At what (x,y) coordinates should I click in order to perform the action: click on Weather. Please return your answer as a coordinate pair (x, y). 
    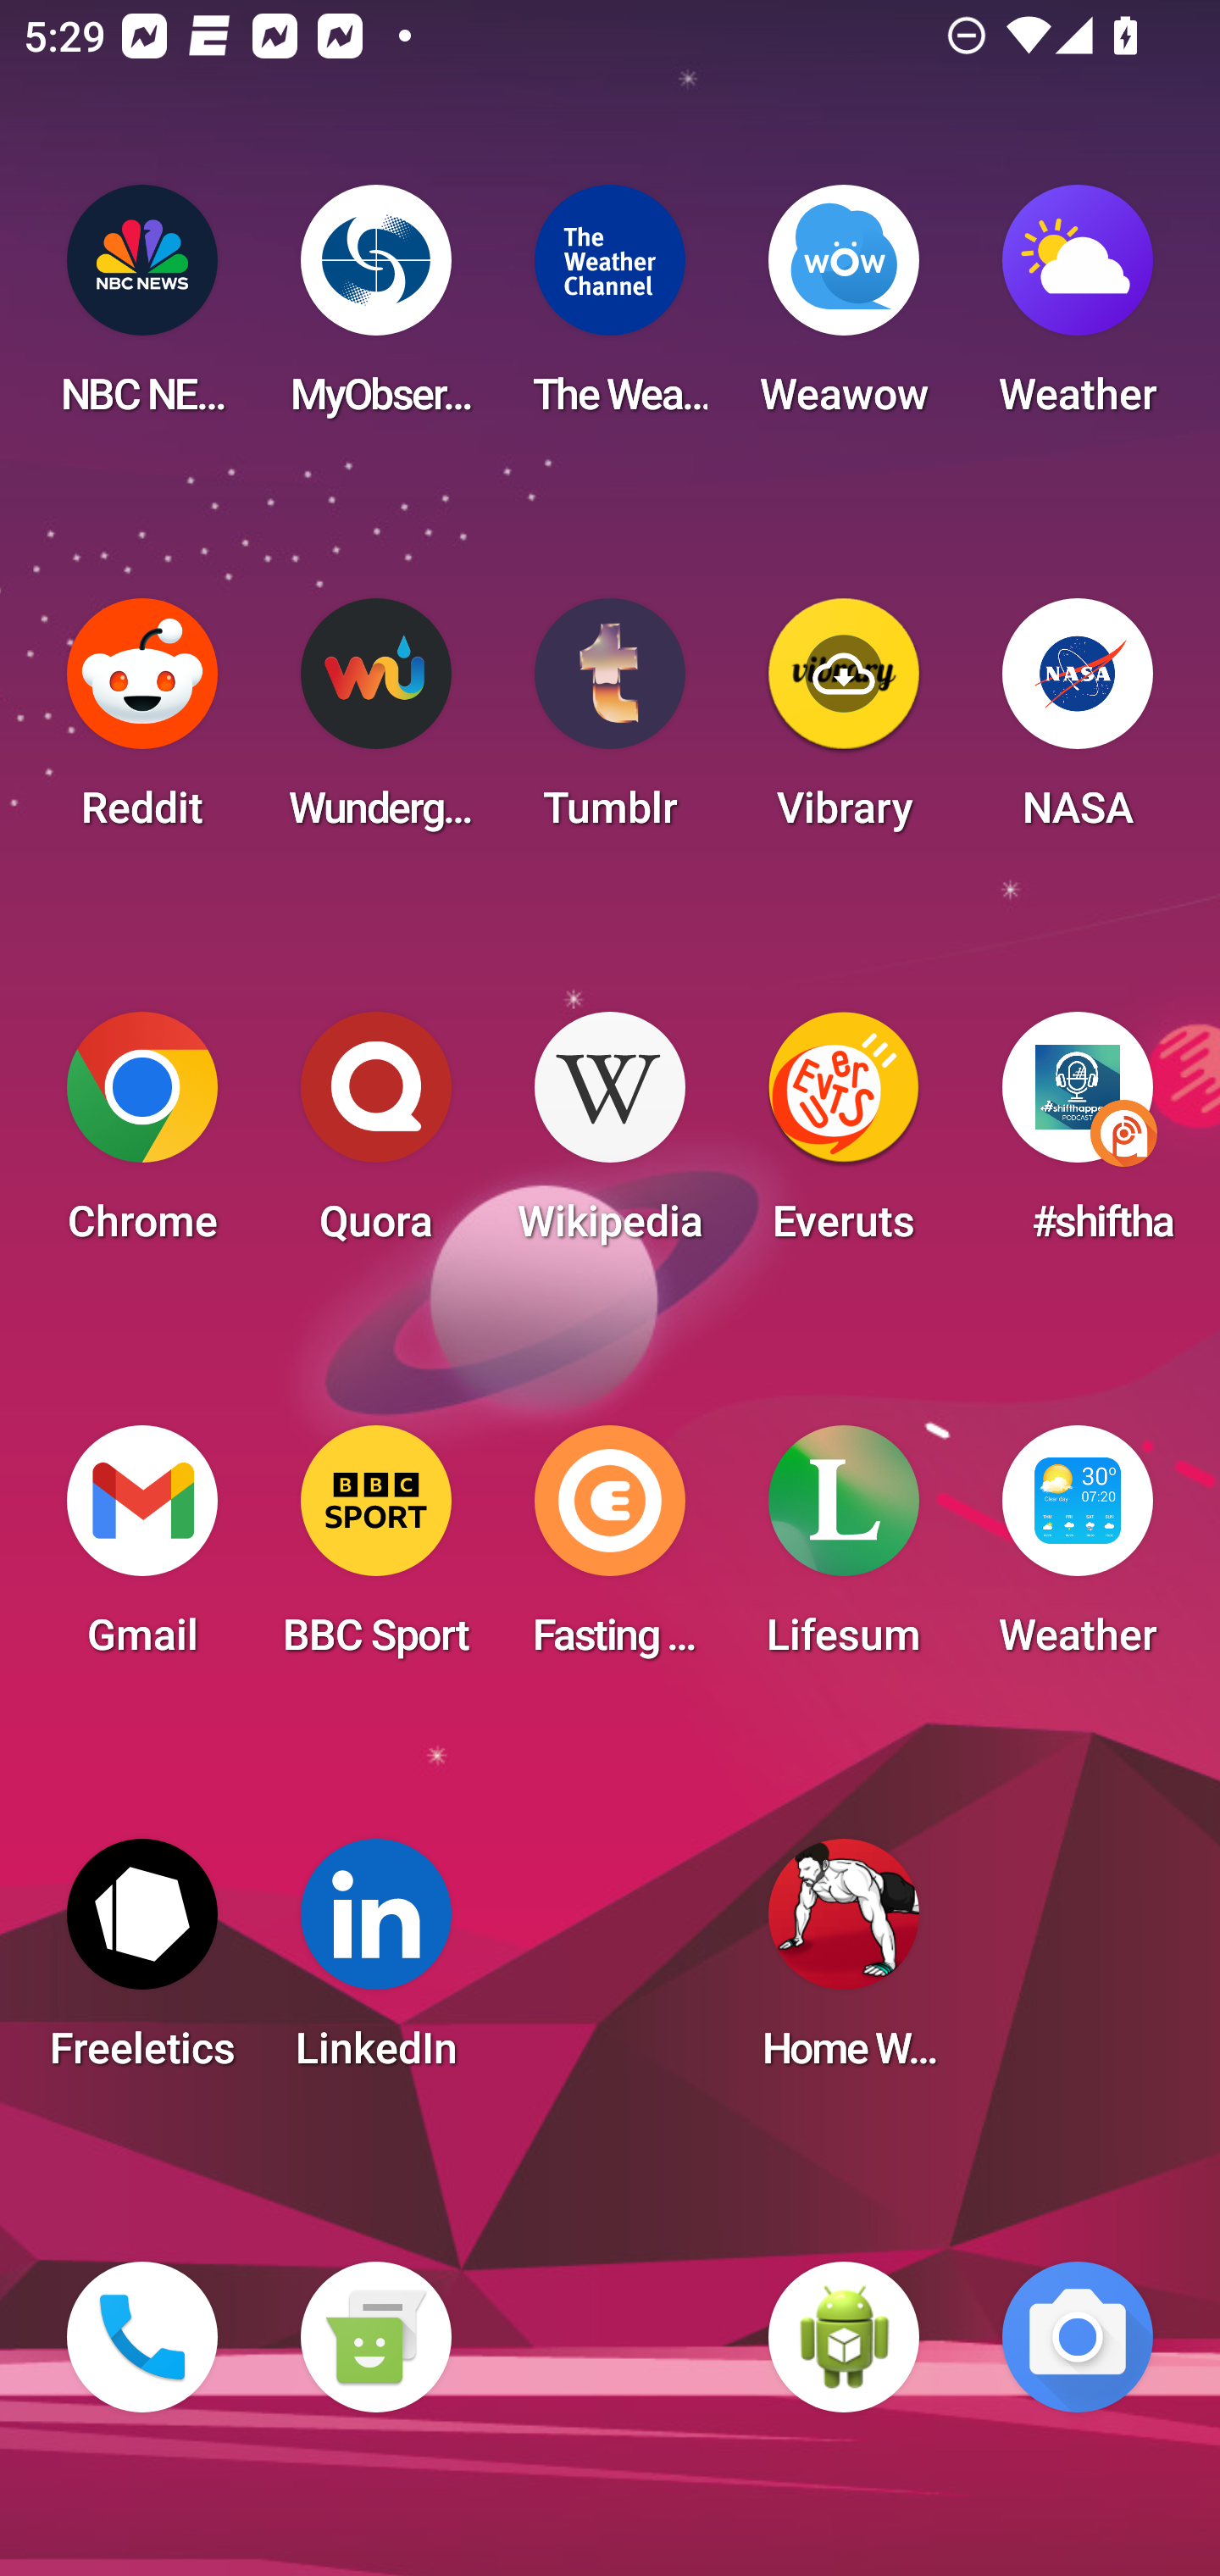
    Looking at the image, I should click on (1078, 310).